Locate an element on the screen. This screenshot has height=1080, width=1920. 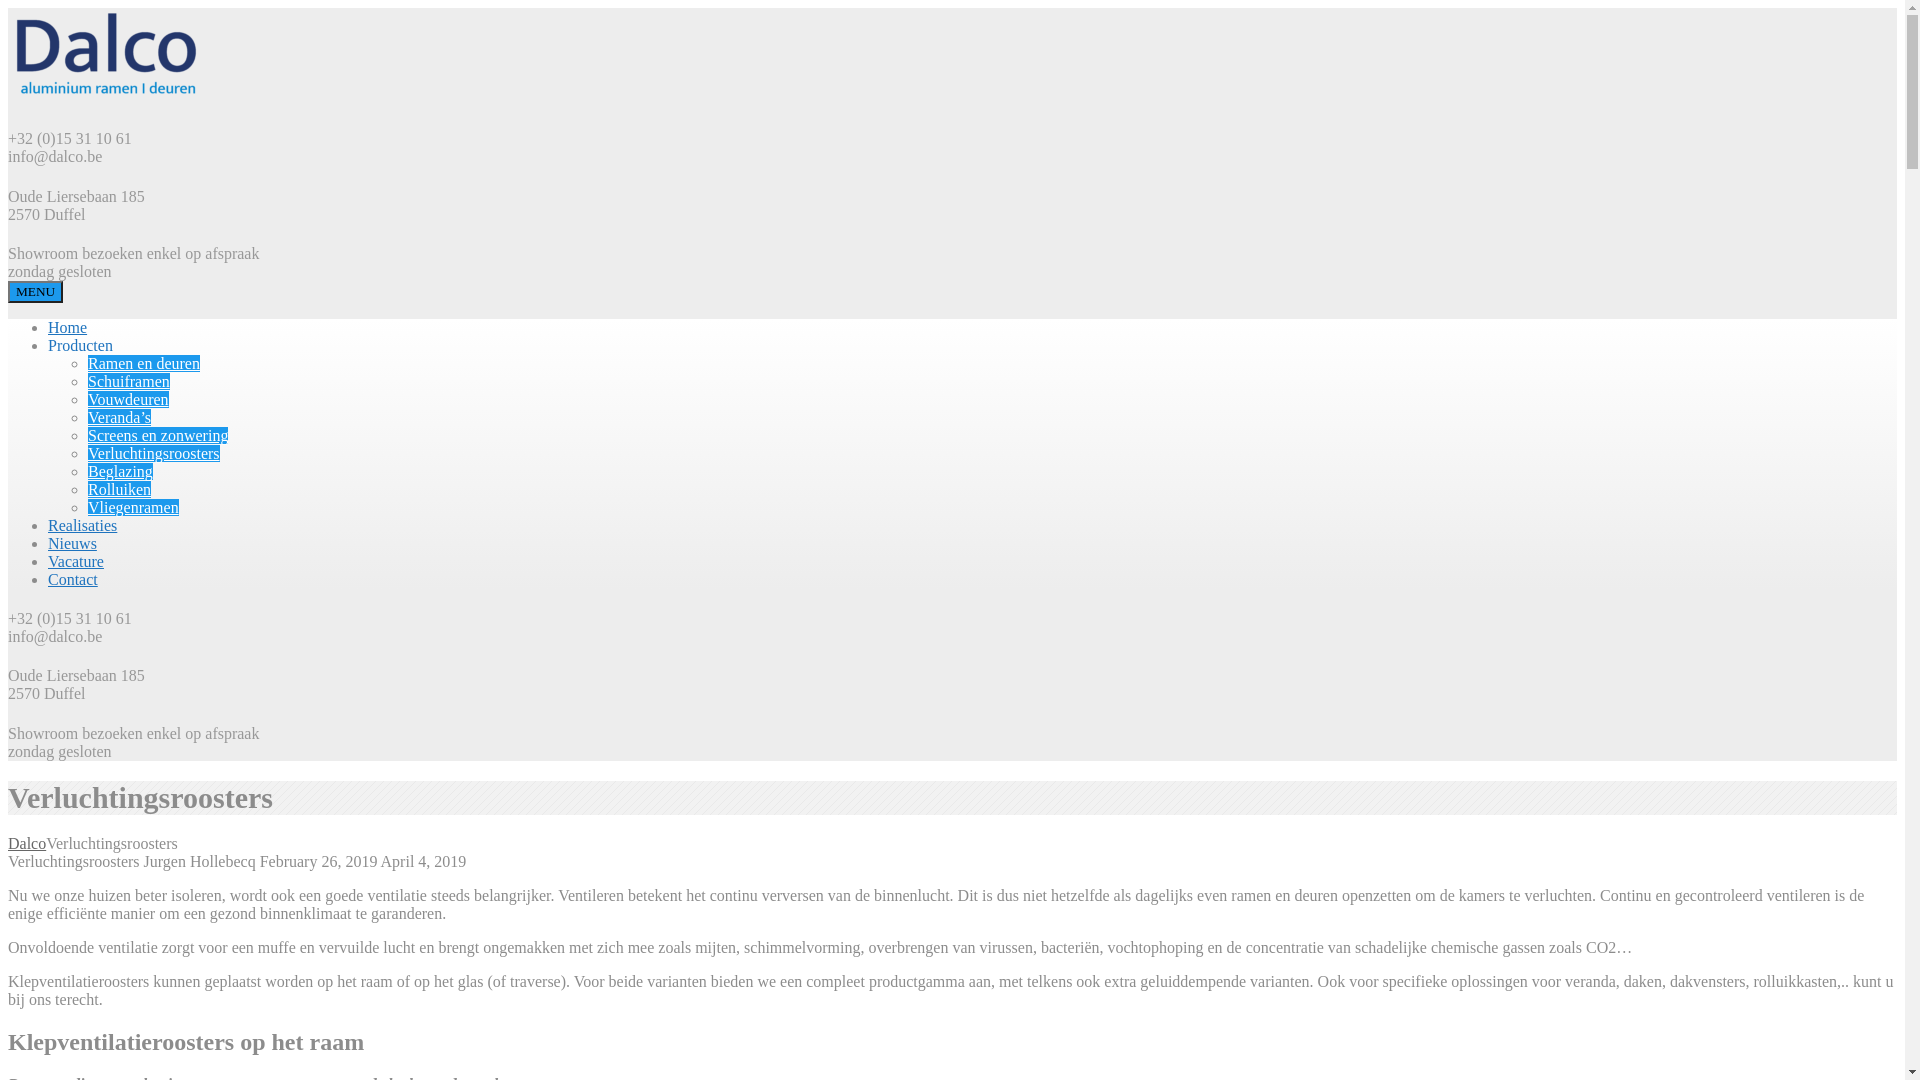
Vliegenramen is located at coordinates (134, 508).